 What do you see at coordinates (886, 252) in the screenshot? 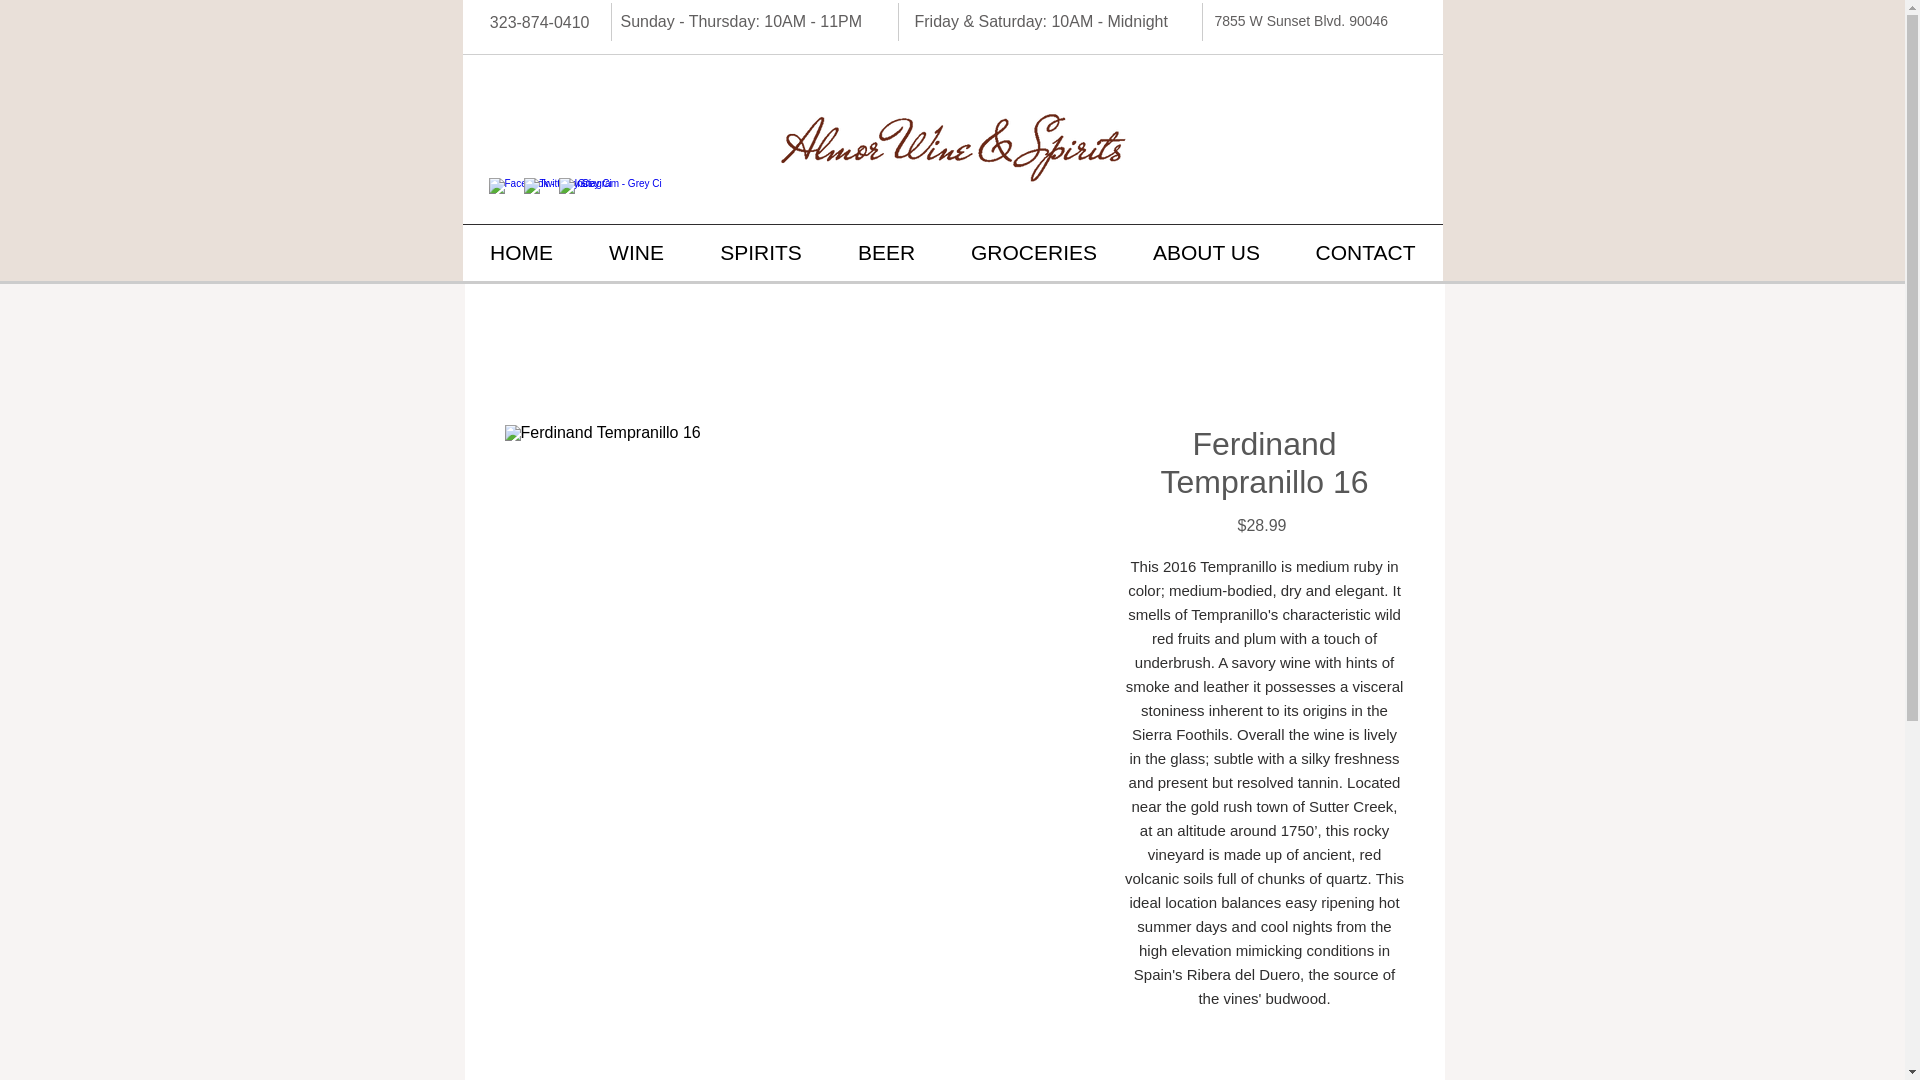
I see `BEER` at bounding box center [886, 252].